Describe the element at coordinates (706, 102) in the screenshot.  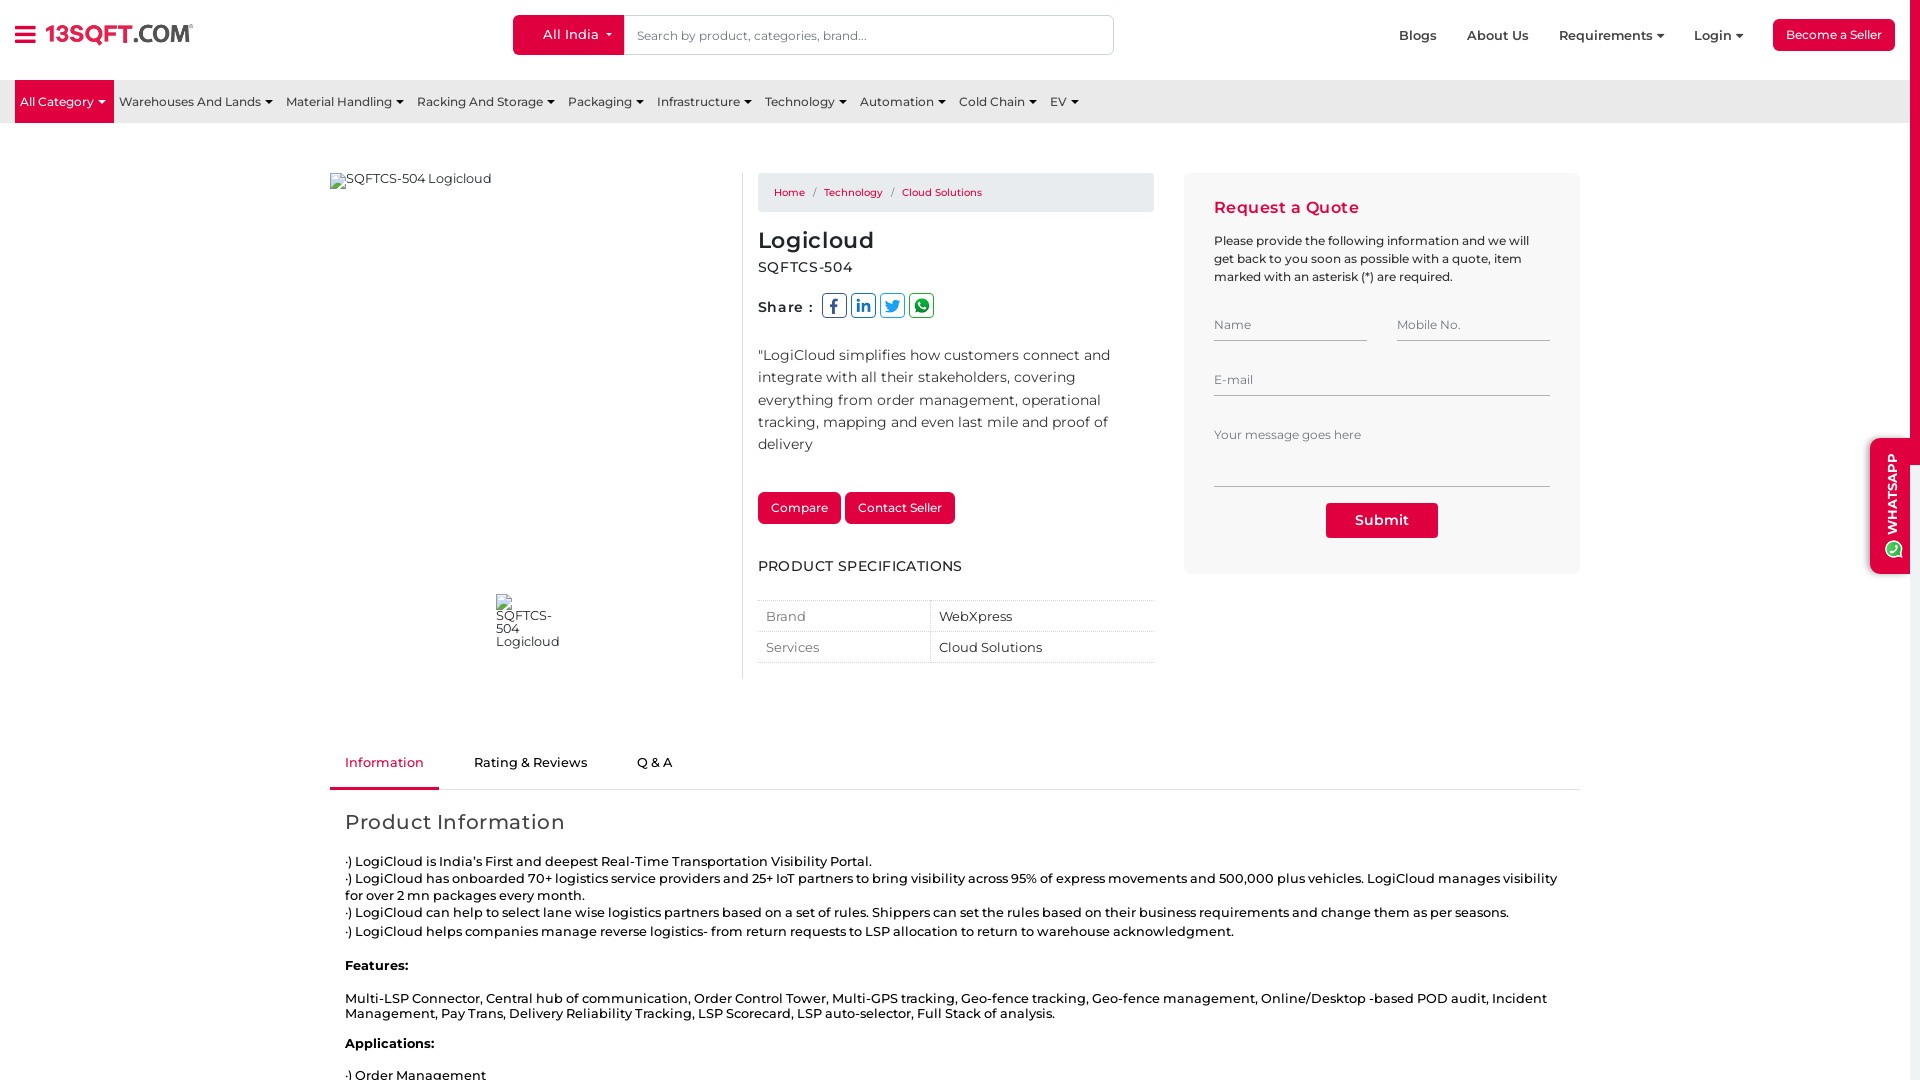
I see `Infrastructure` at that location.